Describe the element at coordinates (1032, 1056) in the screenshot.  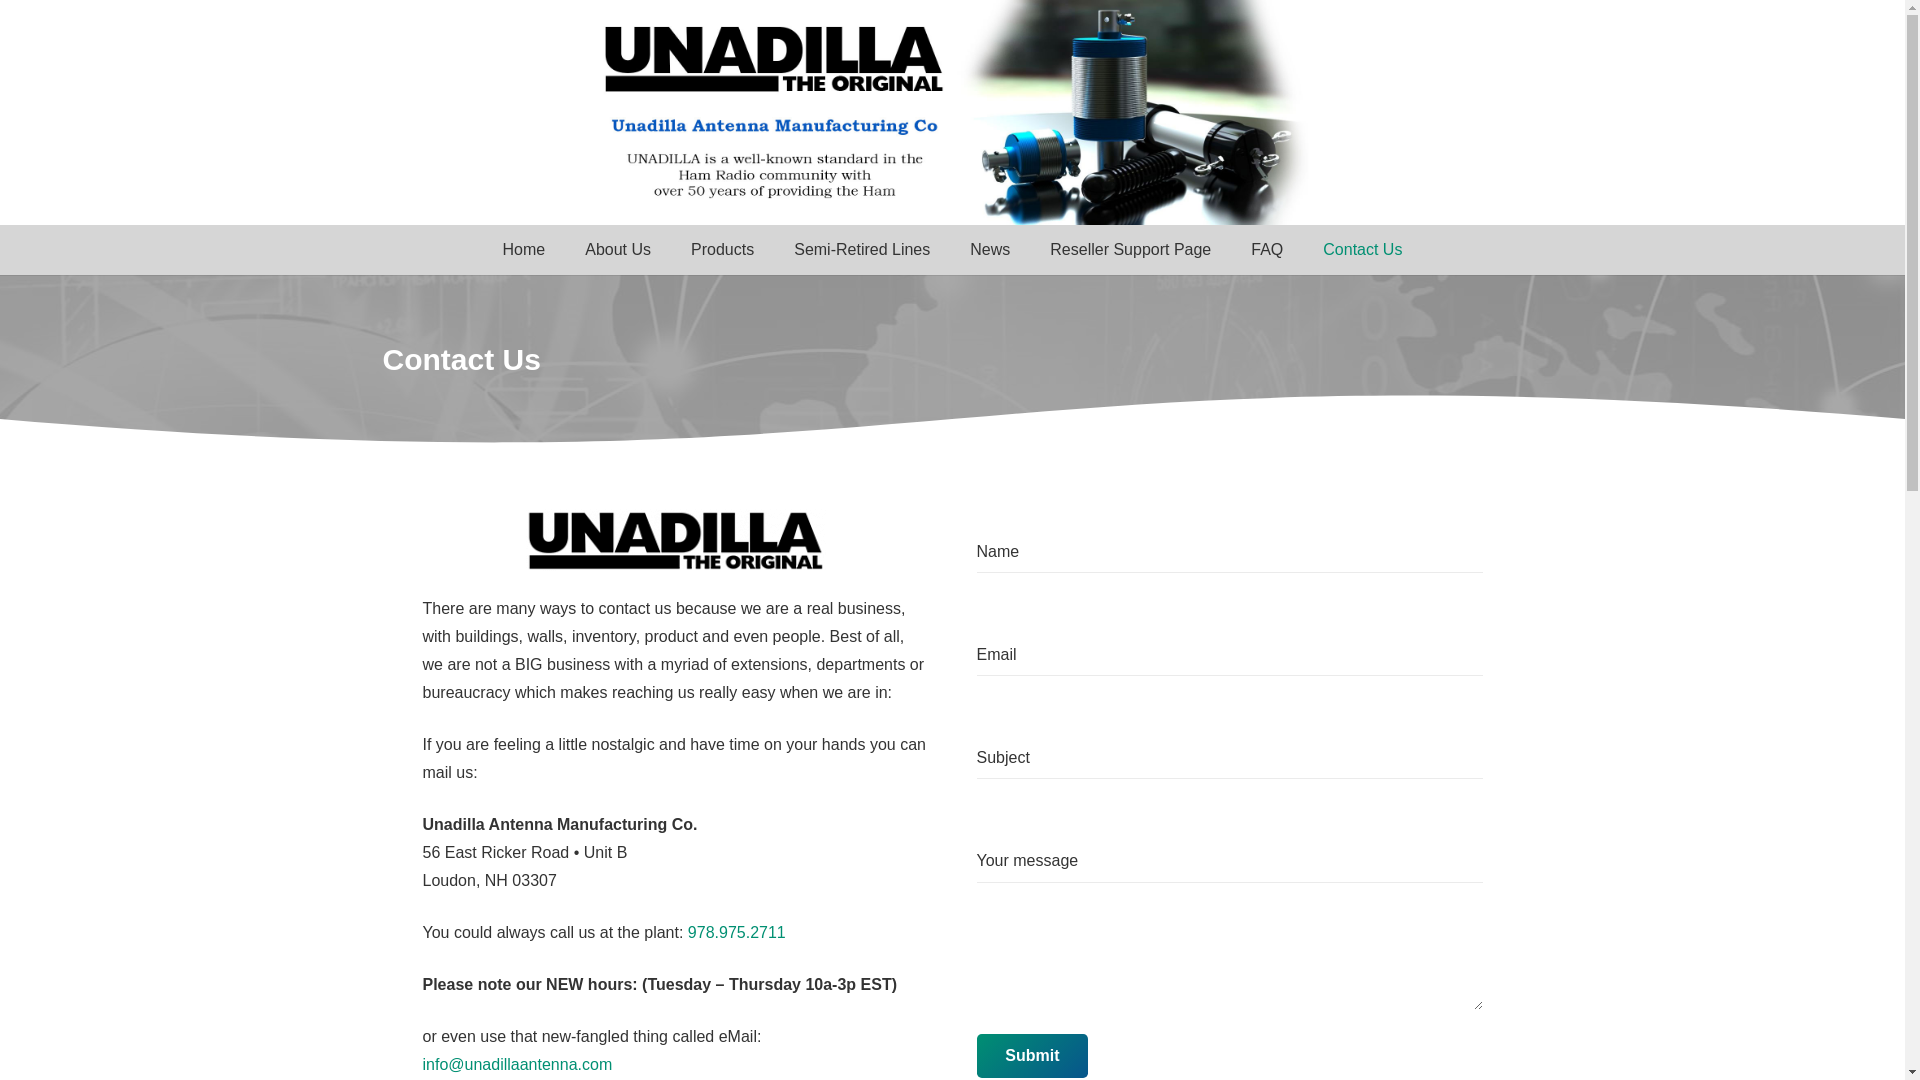
I see `Submit` at that location.